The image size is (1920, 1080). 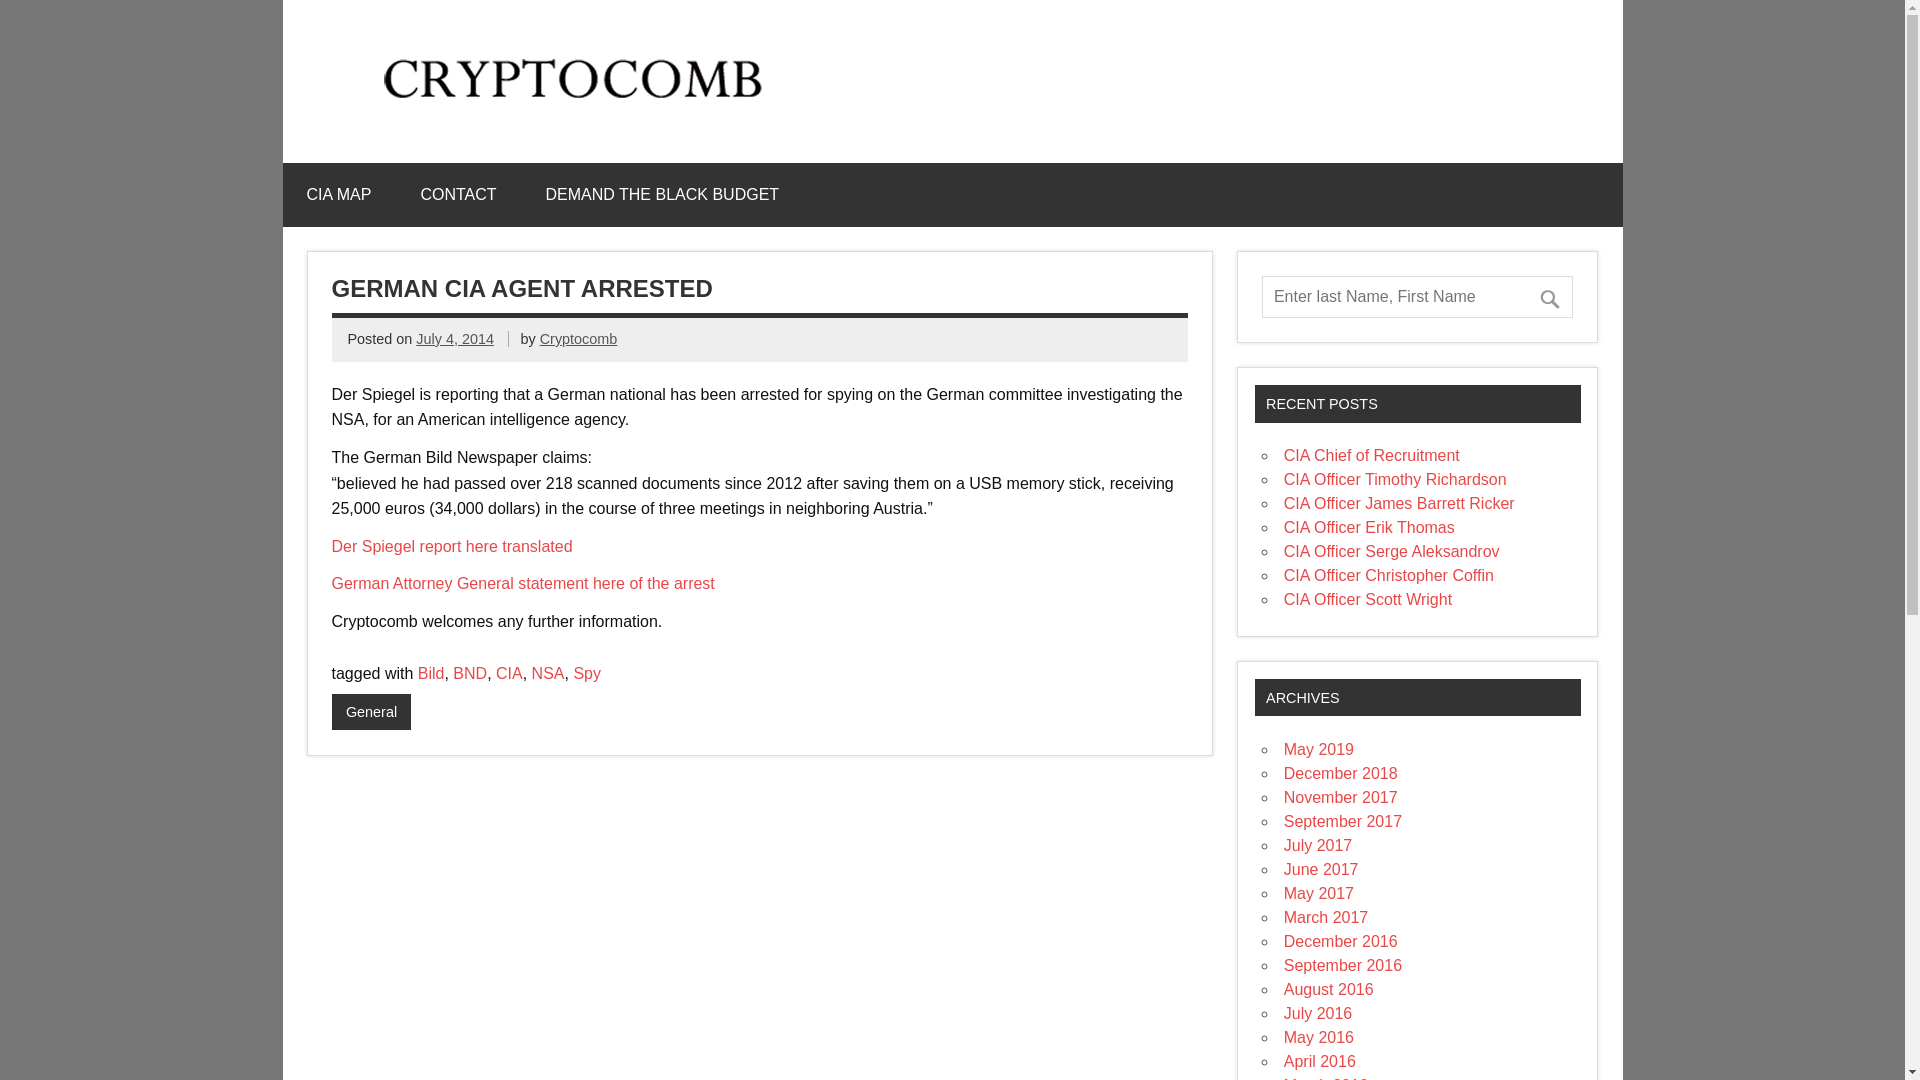 I want to click on 3:14 pm, so click(x=454, y=338).